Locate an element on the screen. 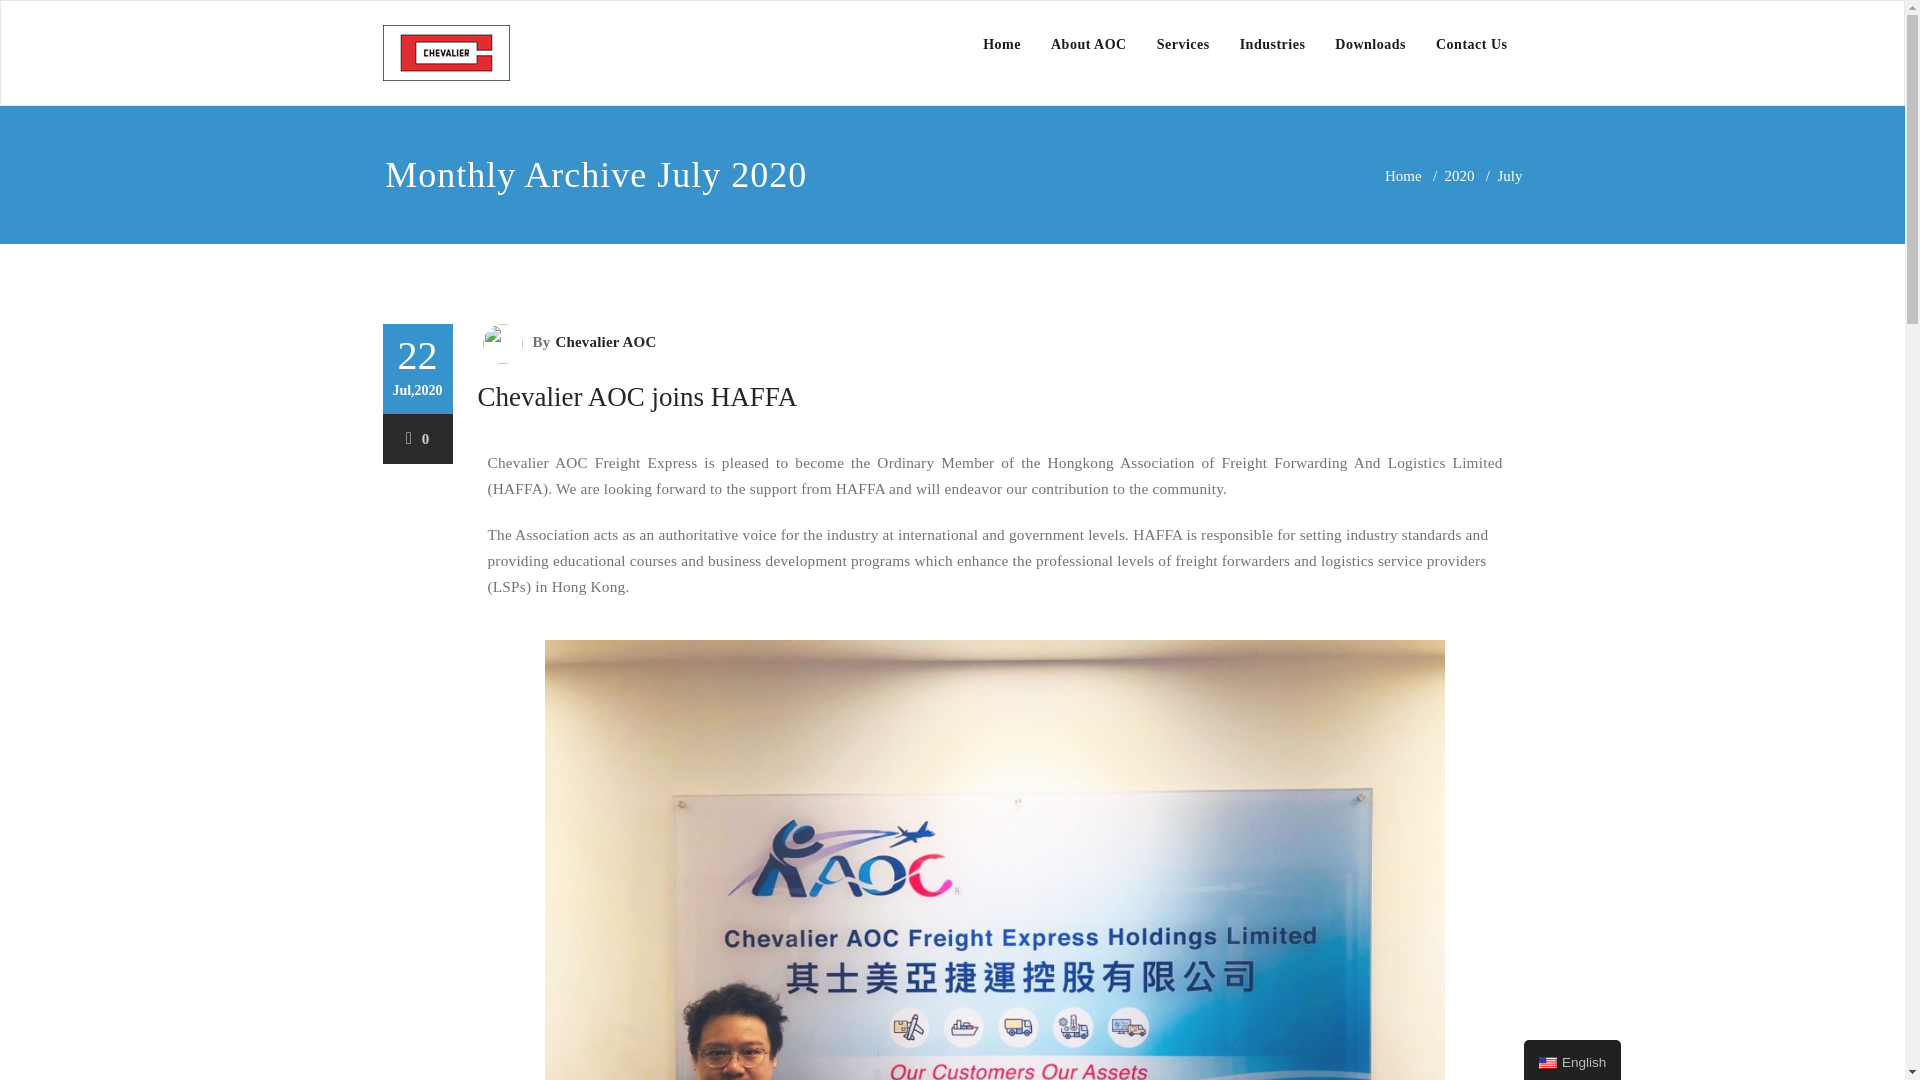 This screenshot has height=1080, width=1920. Industries is located at coordinates (1272, 44).